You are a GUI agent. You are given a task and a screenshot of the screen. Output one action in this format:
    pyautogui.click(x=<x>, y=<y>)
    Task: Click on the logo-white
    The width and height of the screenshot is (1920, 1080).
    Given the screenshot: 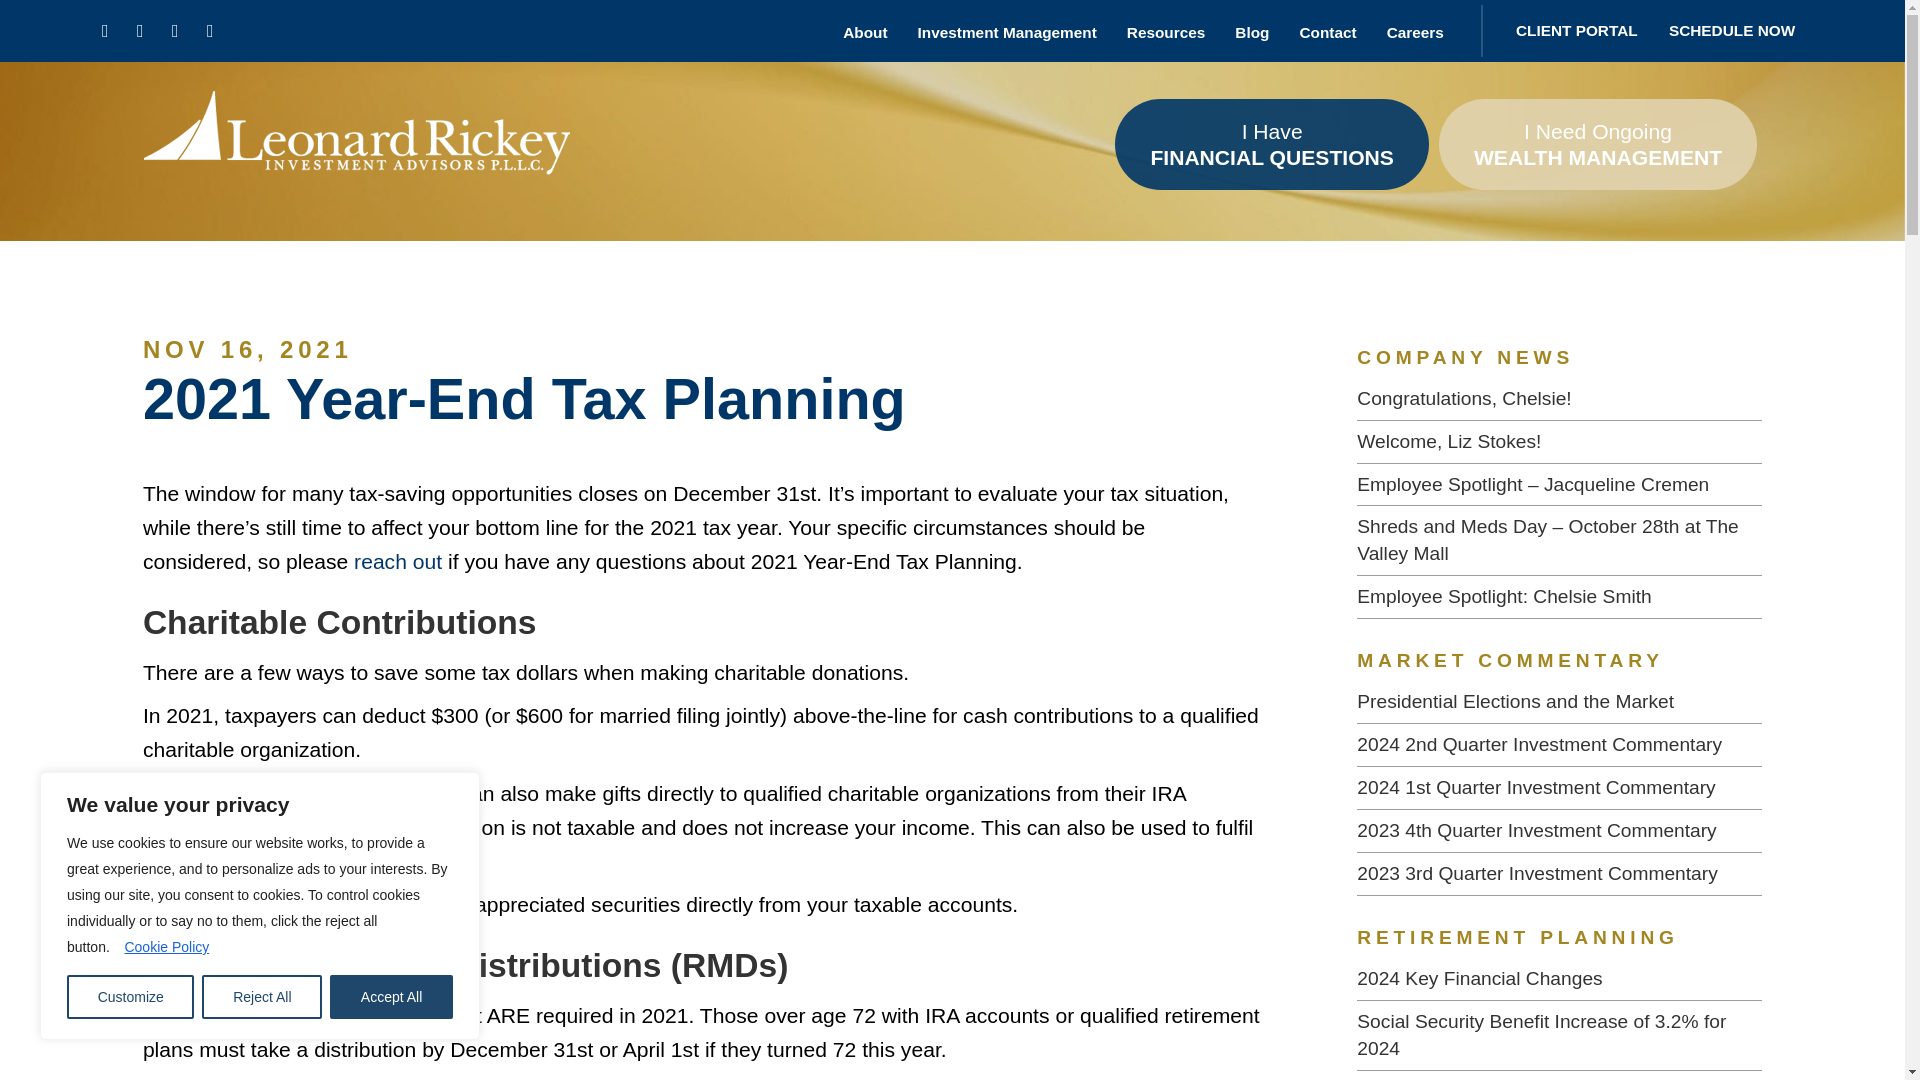 What is the action you would take?
    pyautogui.click(x=356, y=144)
    